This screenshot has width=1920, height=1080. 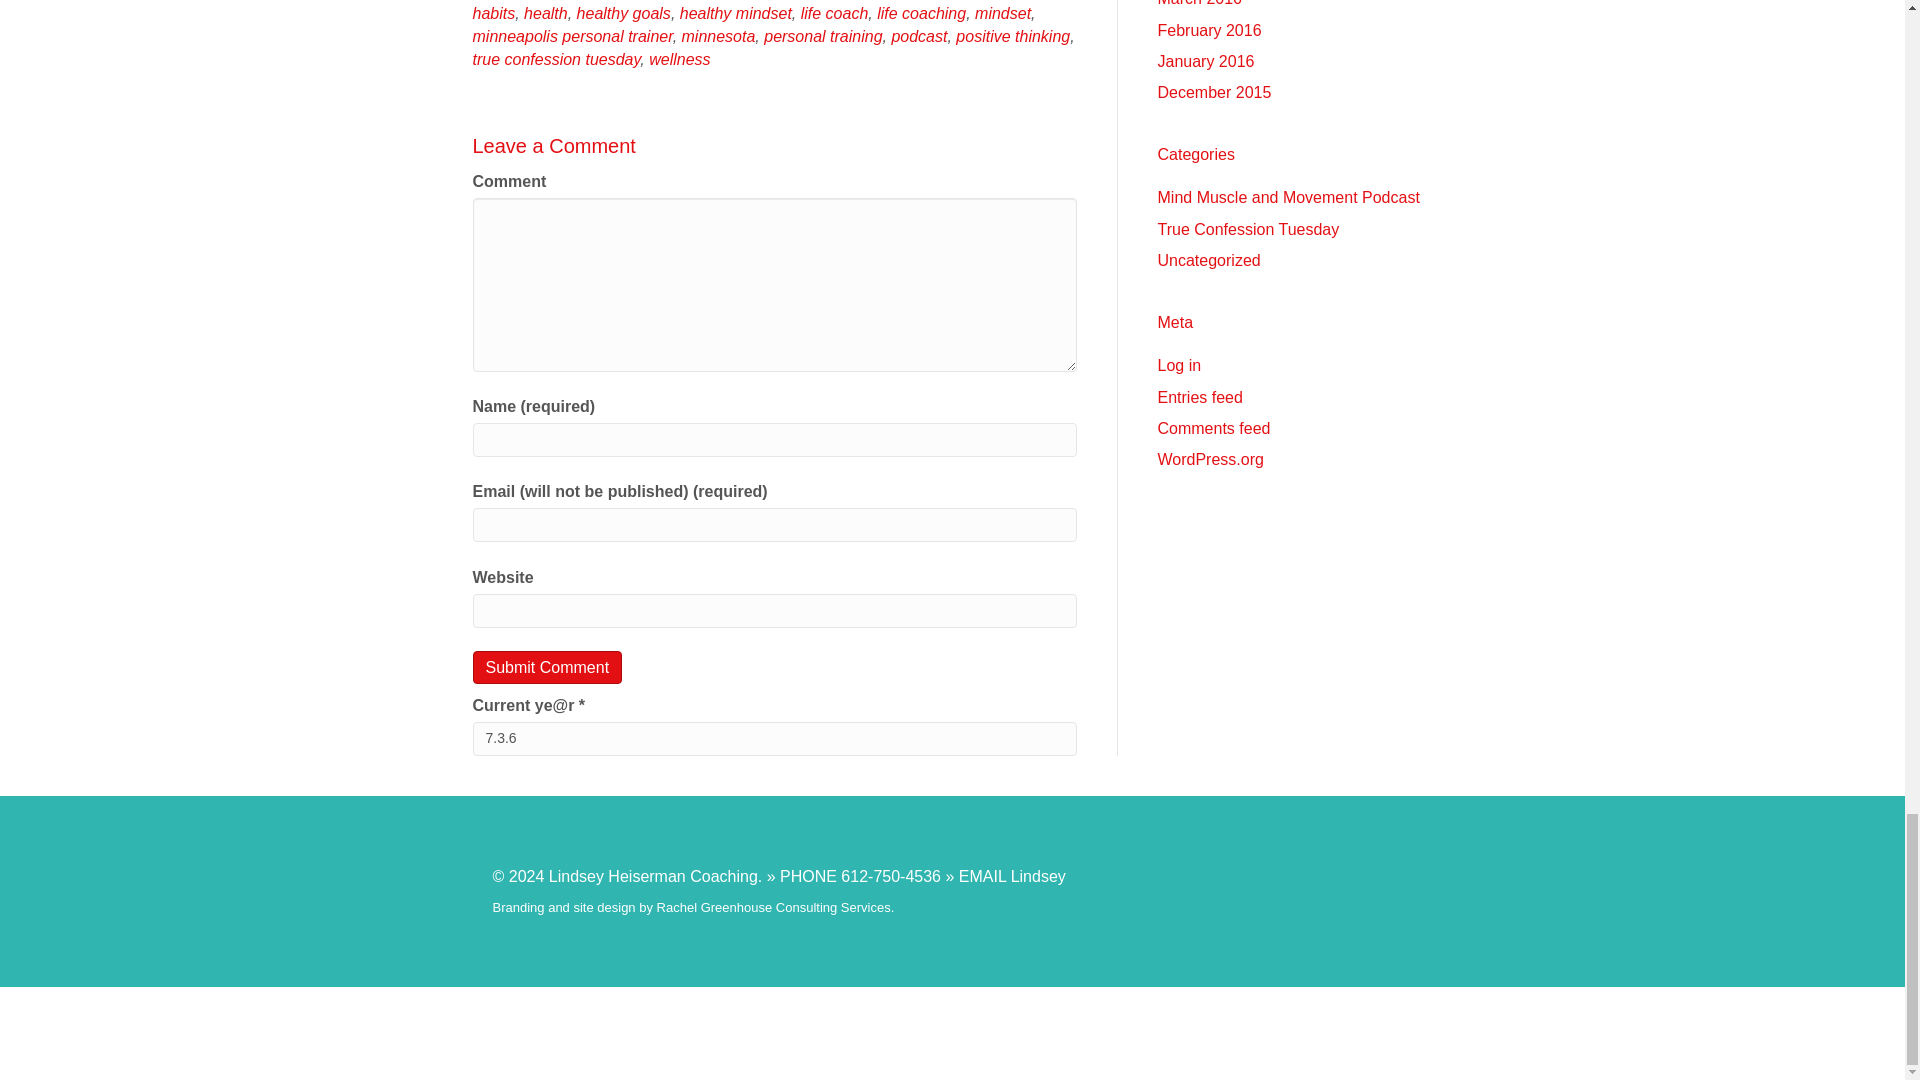 I want to click on true confession tuesday, so click(x=556, y=59).